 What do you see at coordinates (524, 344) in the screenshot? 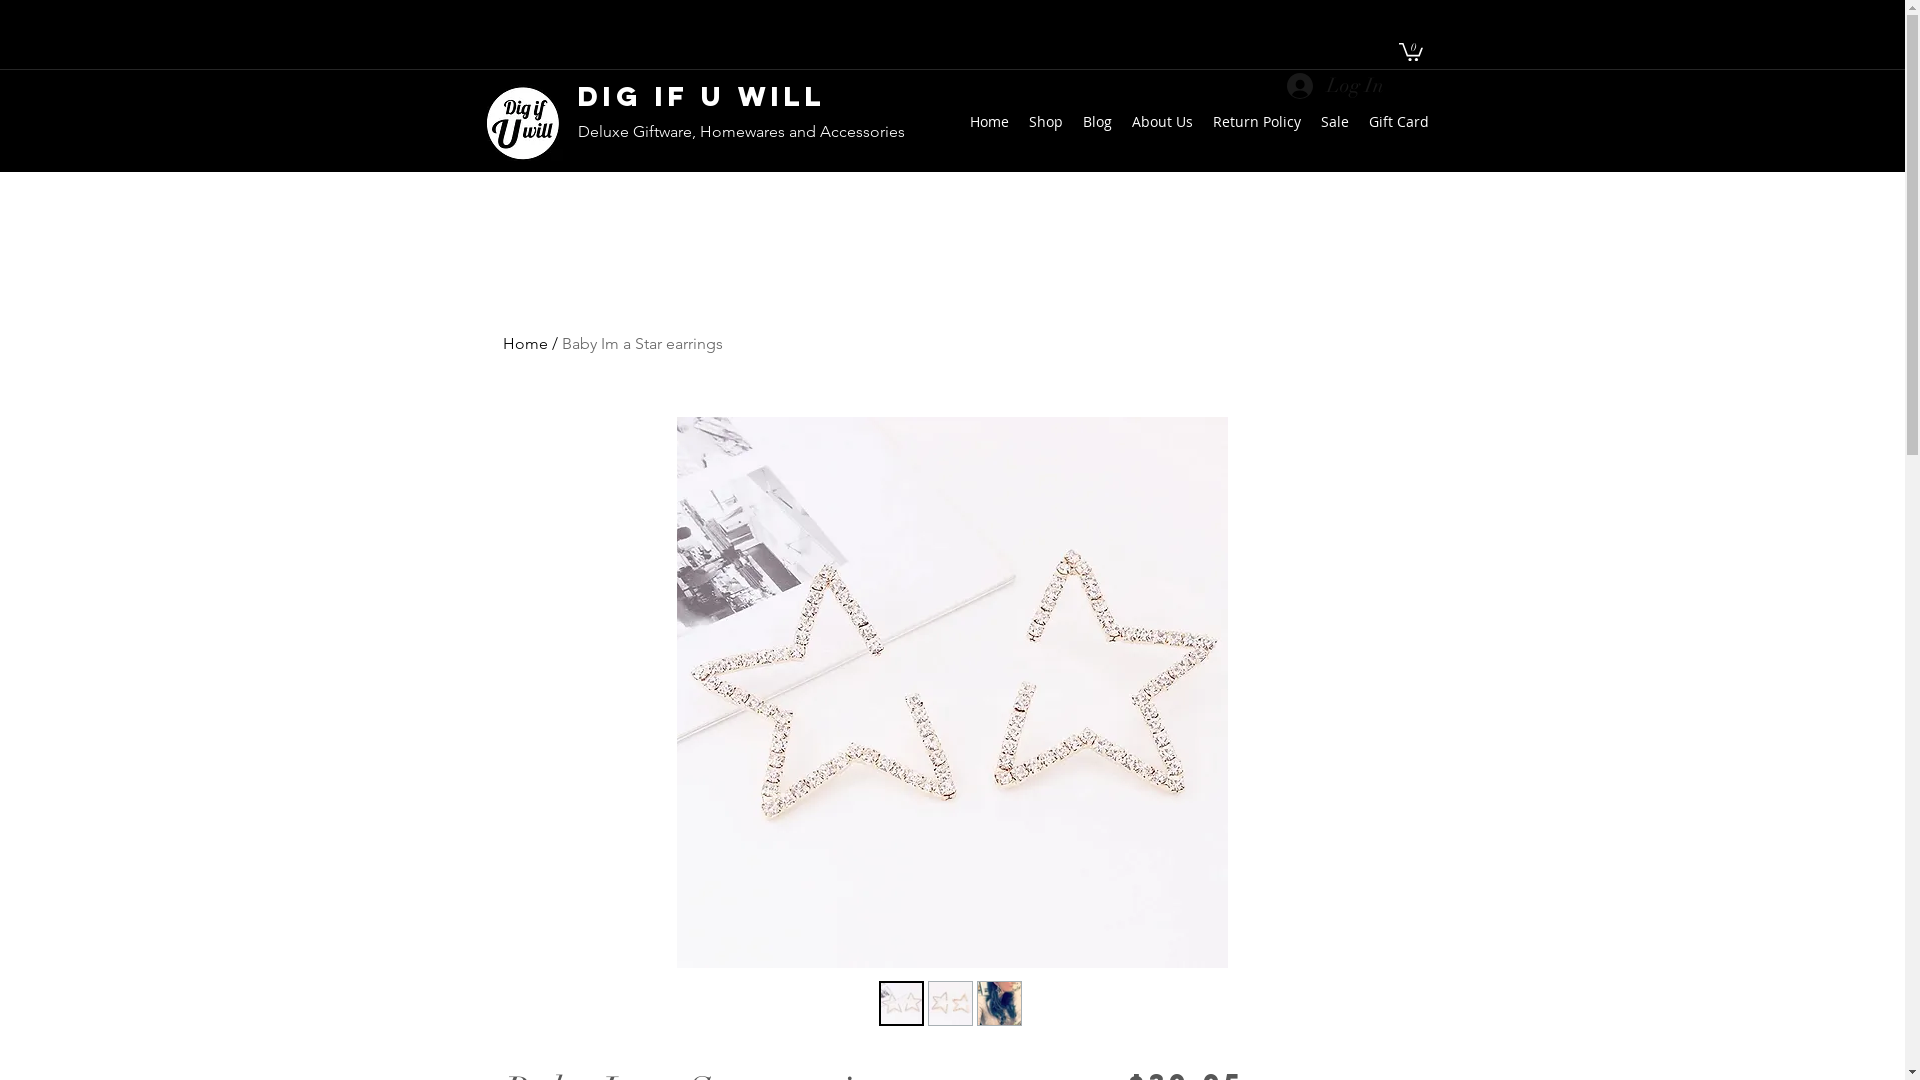
I see `Home` at bounding box center [524, 344].